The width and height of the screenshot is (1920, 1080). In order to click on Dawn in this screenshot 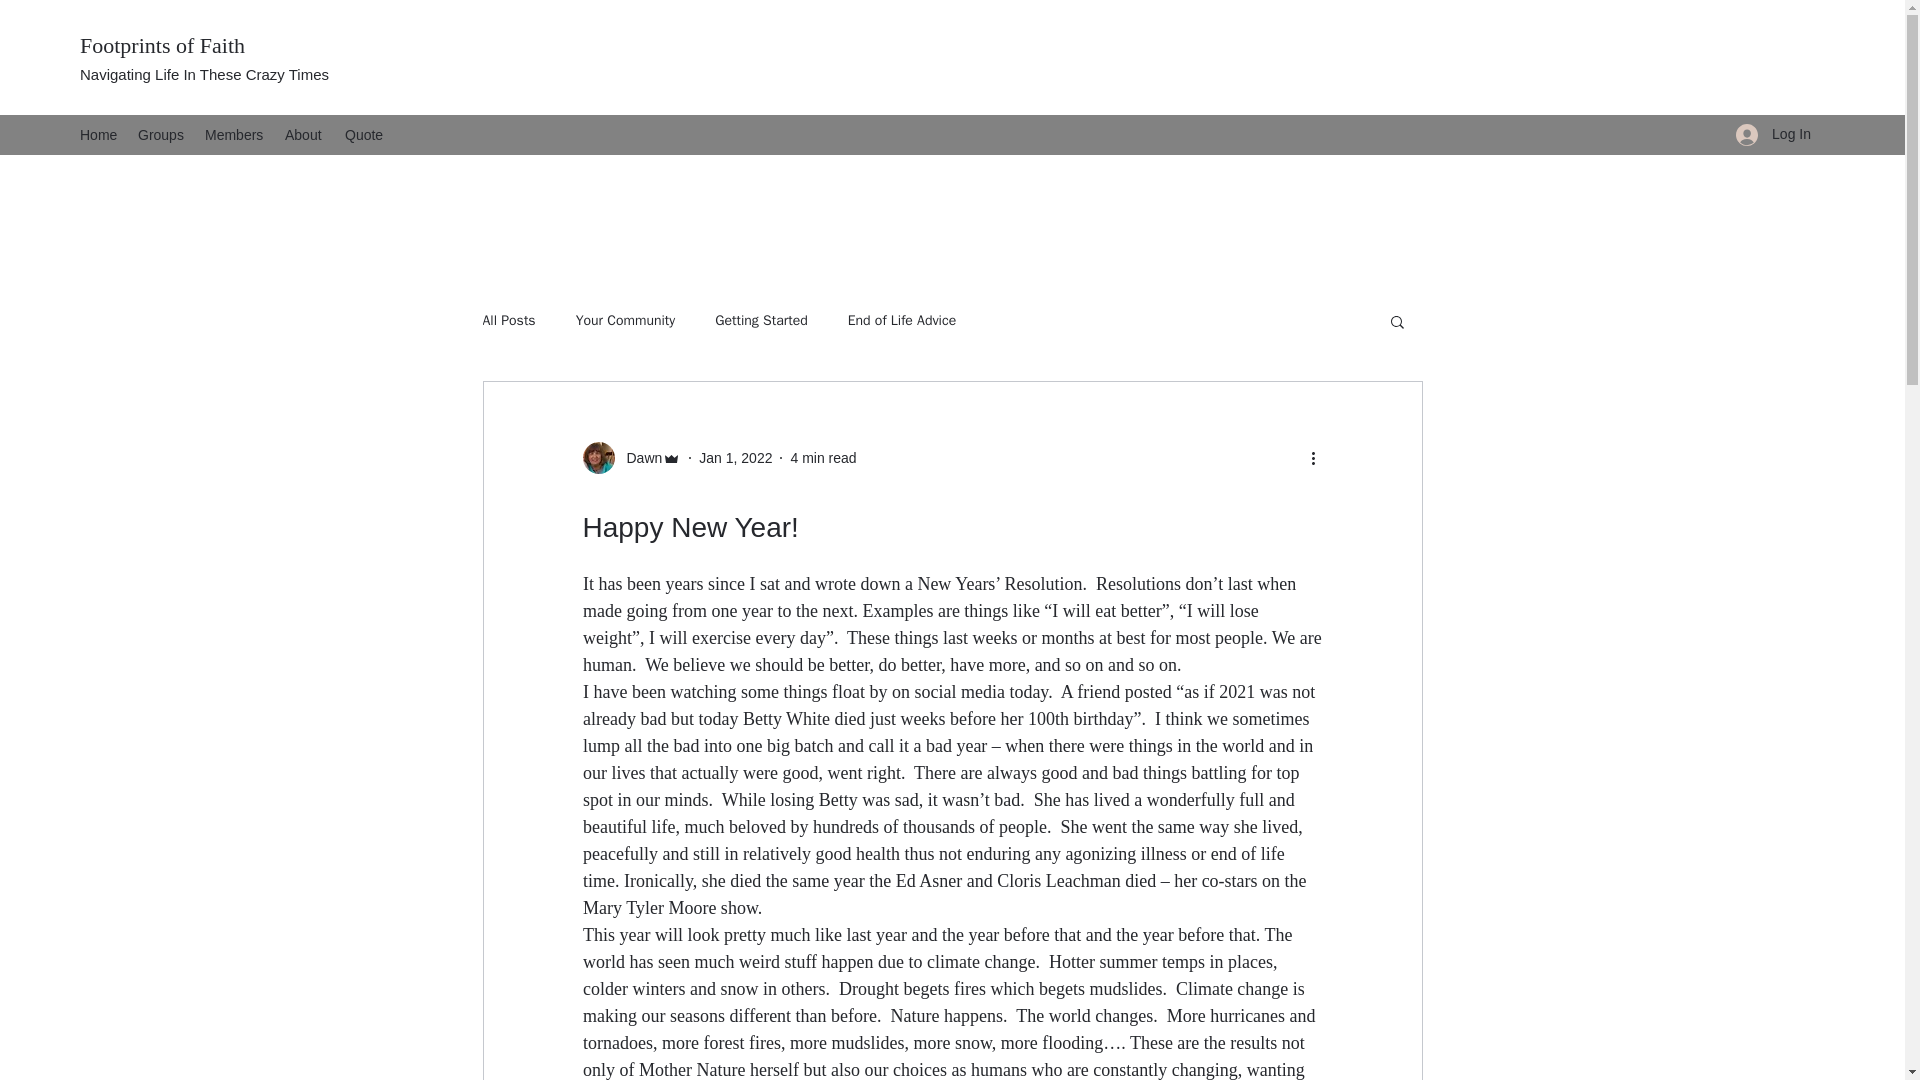, I will do `click(638, 458)`.